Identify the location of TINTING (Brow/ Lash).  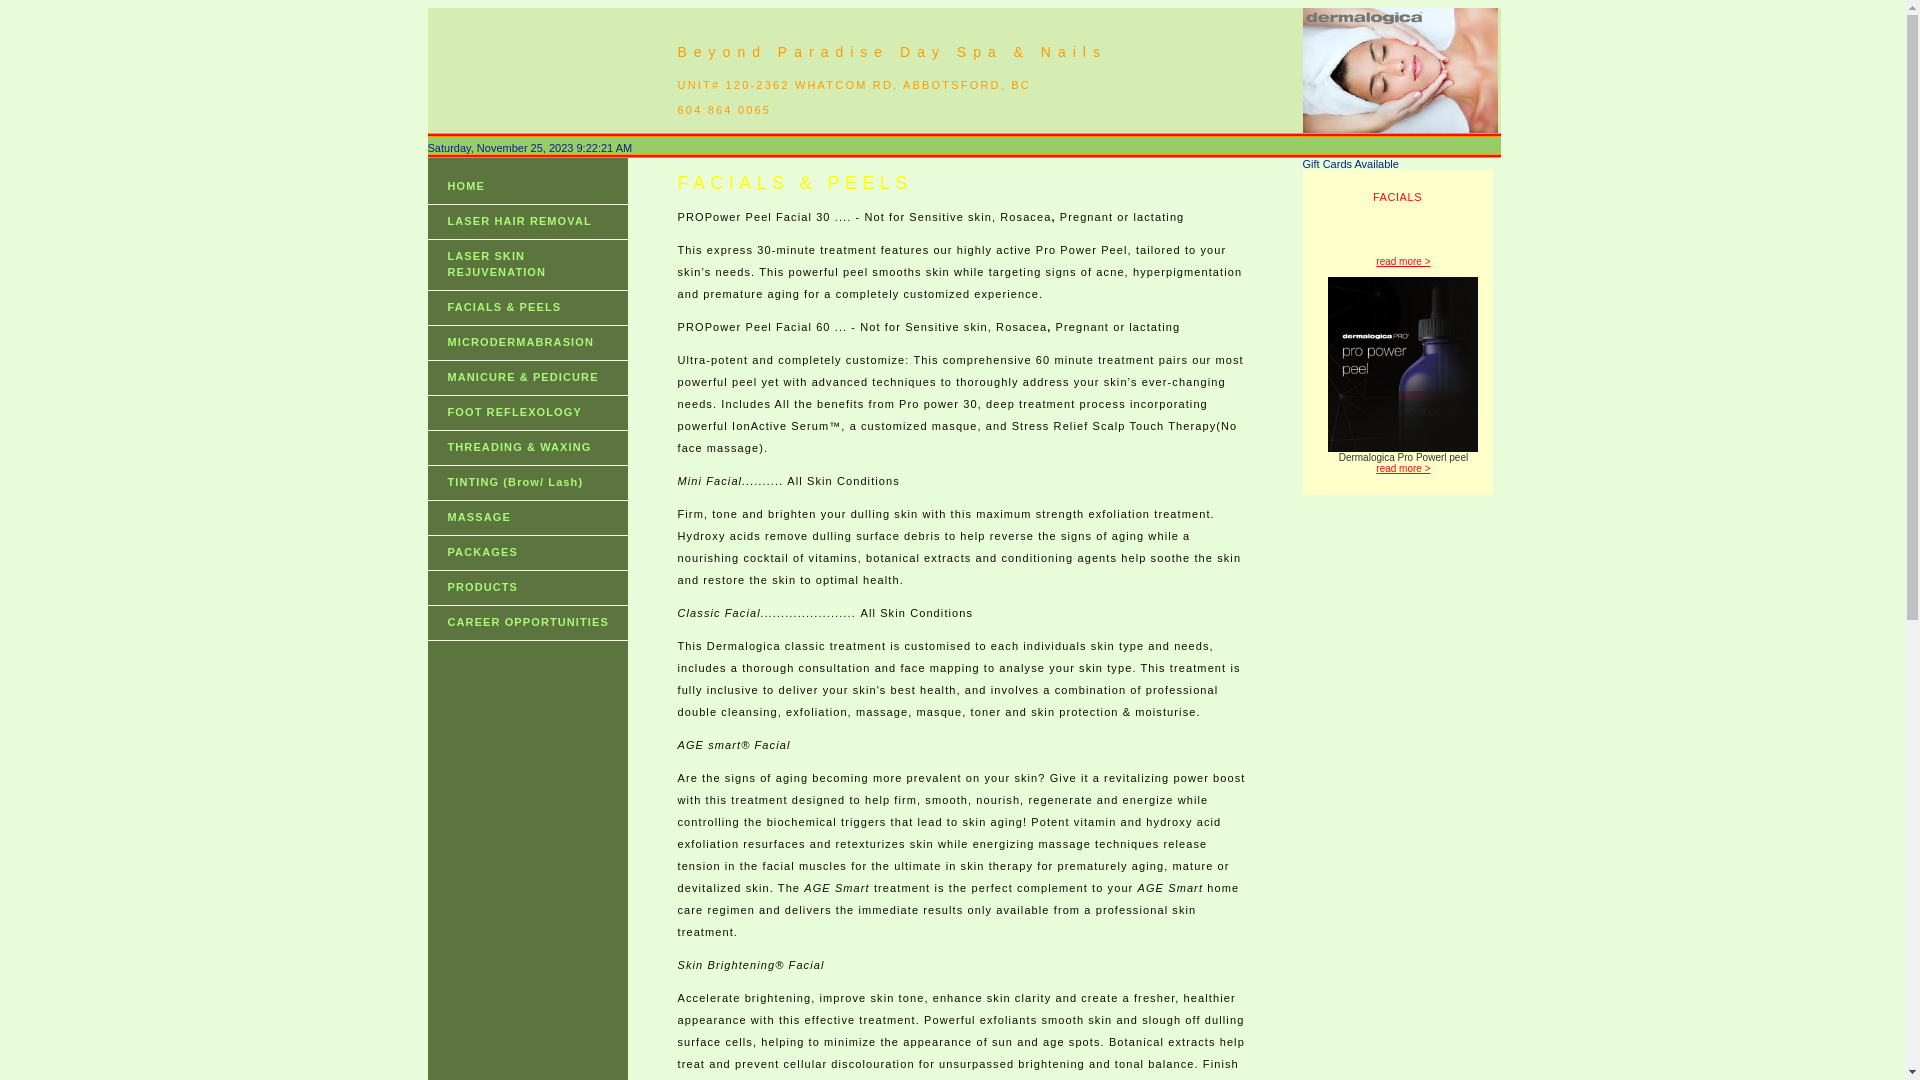
(528, 483).